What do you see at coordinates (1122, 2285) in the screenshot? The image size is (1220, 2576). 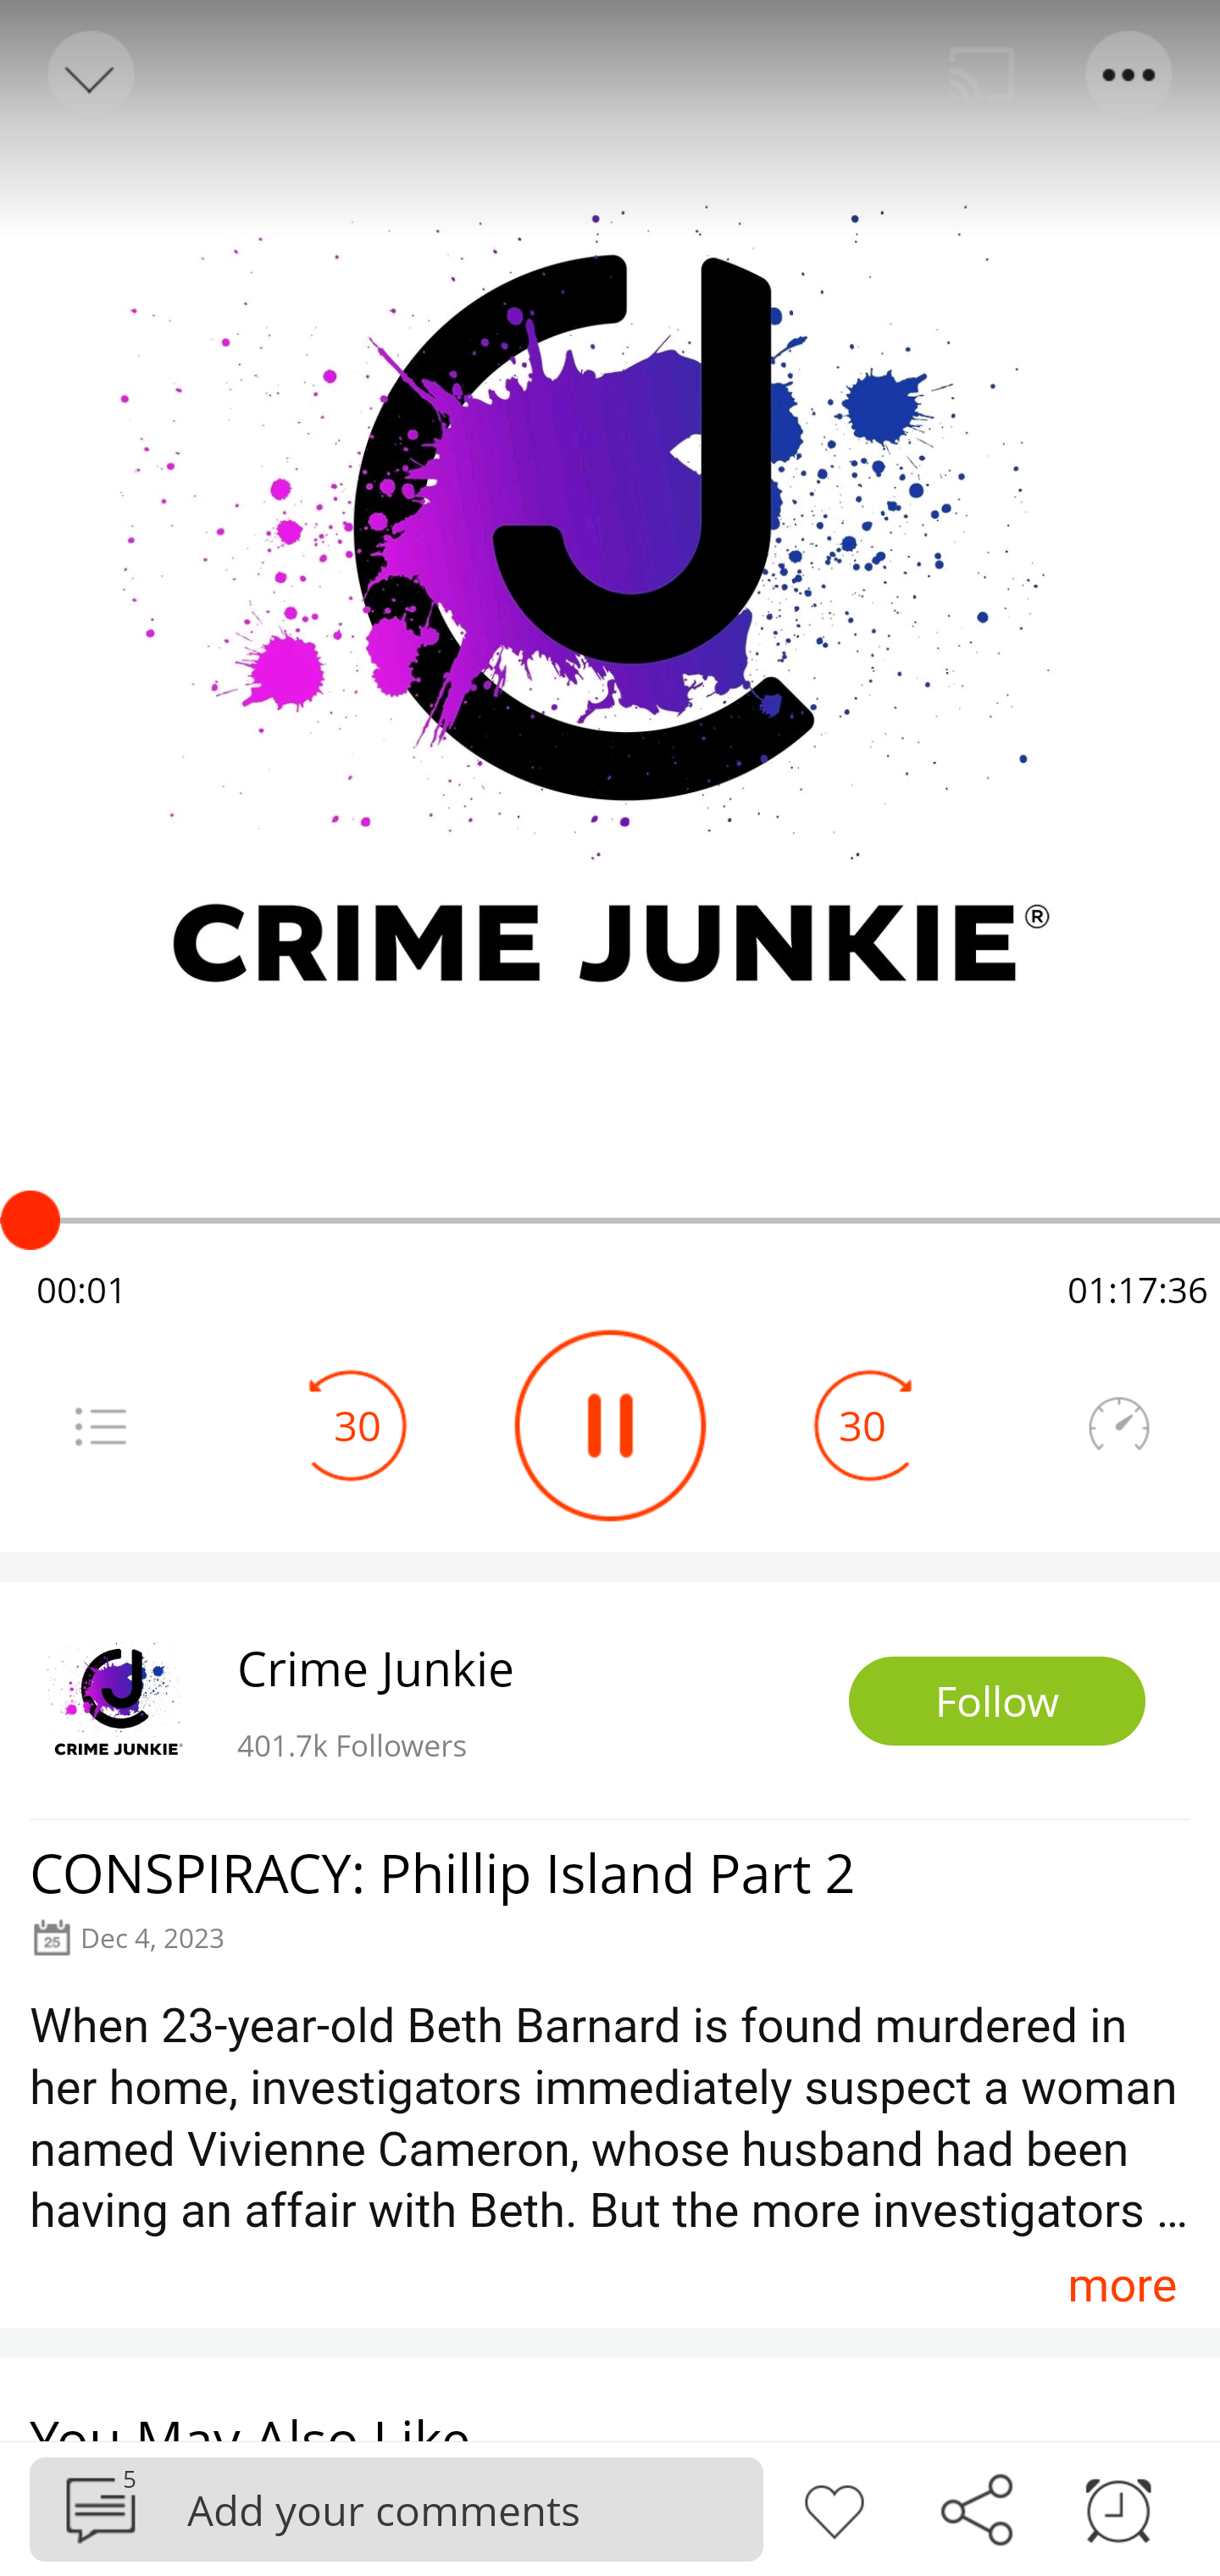 I see `more` at bounding box center [1122, 2285].